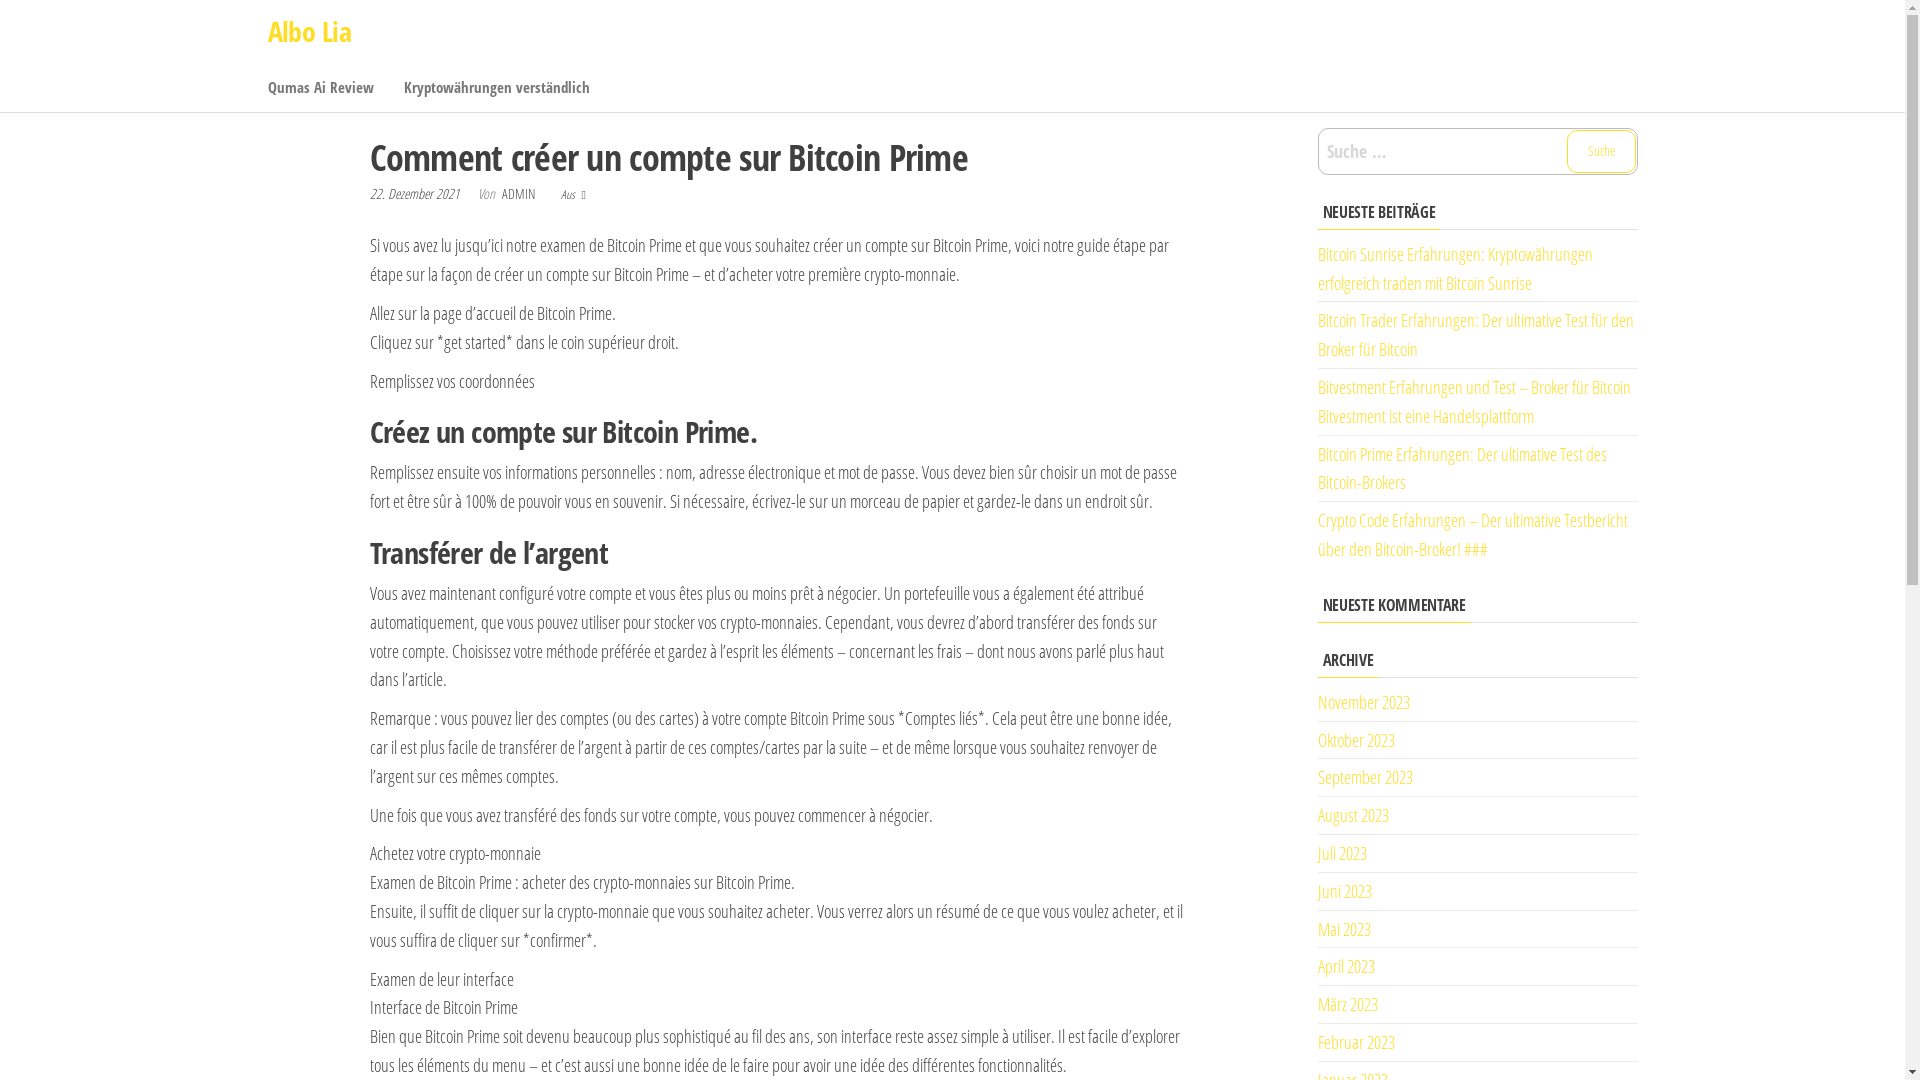  Describe the element at coordinates (1346, 966) in the screenshot. I see `April 2023` at that location.